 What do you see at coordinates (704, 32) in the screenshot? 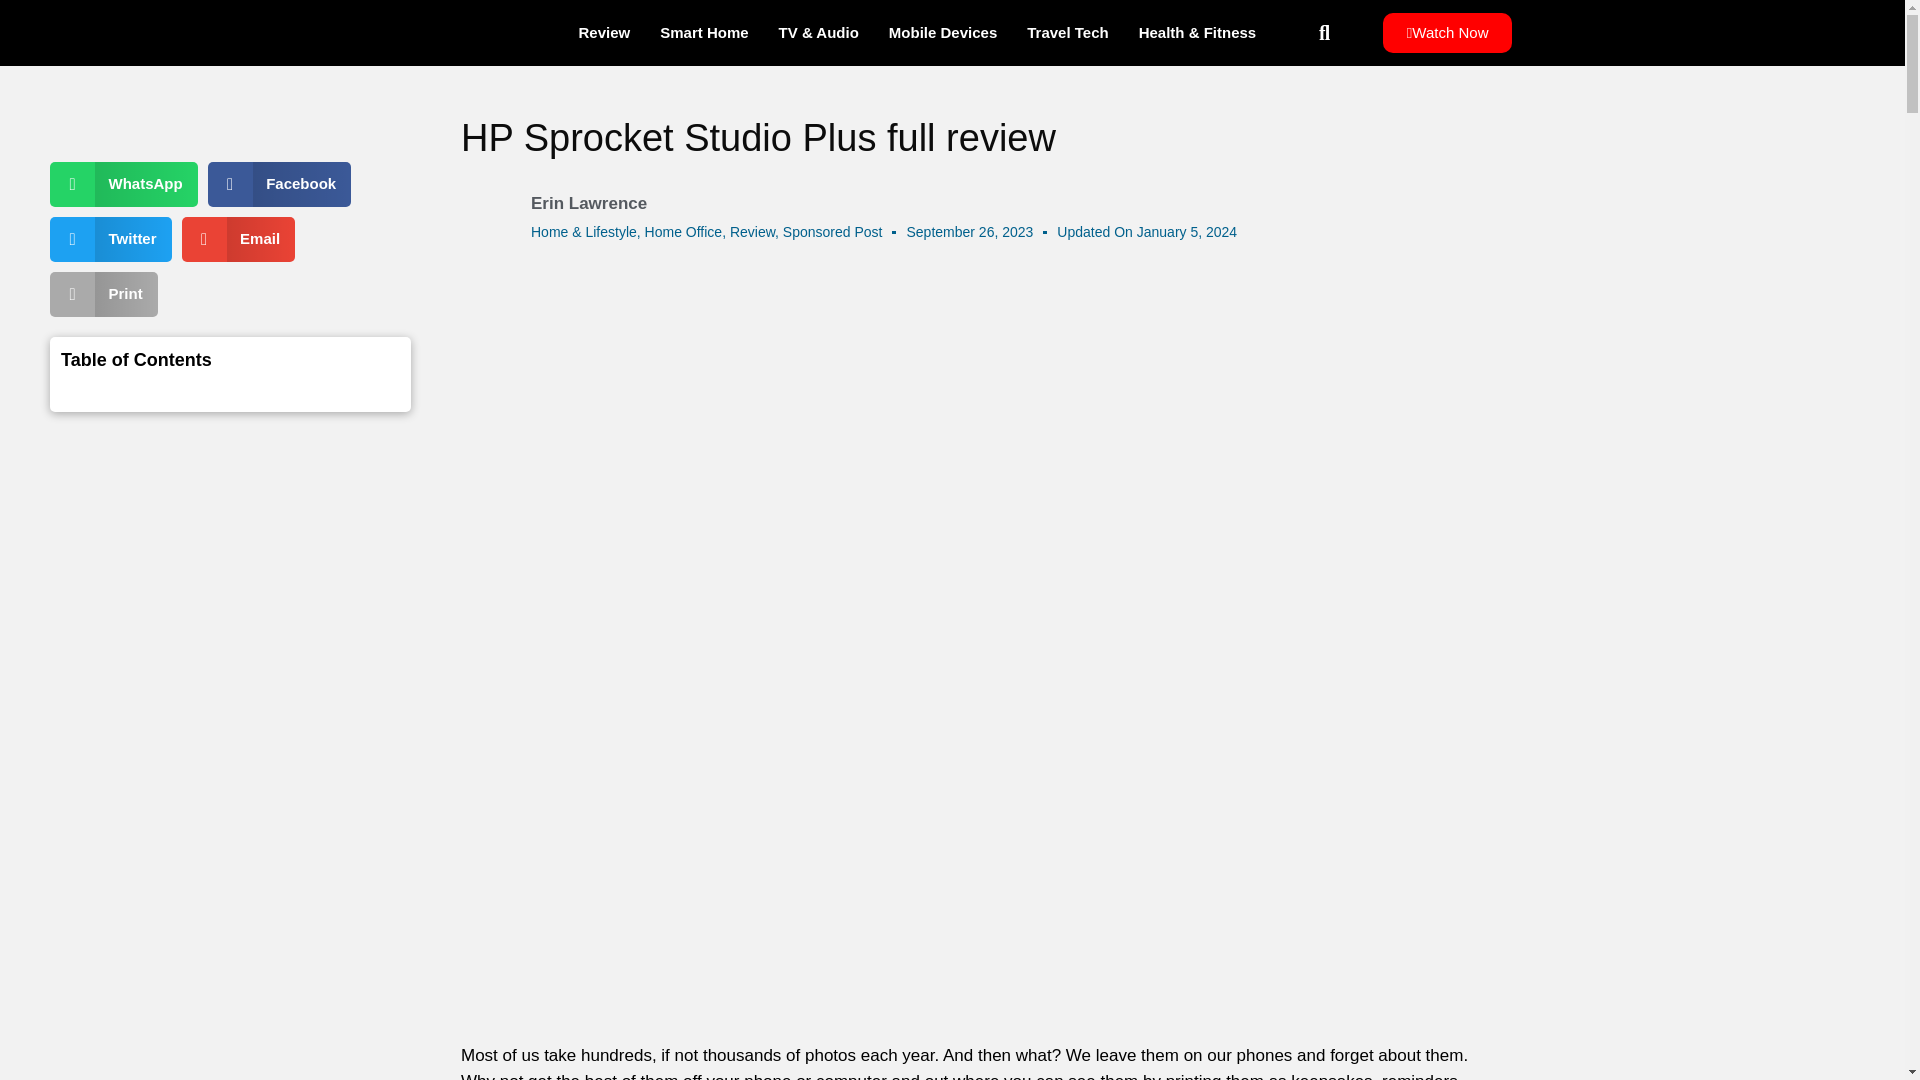
I see `Smart Home` at bounding box center [704, 32].